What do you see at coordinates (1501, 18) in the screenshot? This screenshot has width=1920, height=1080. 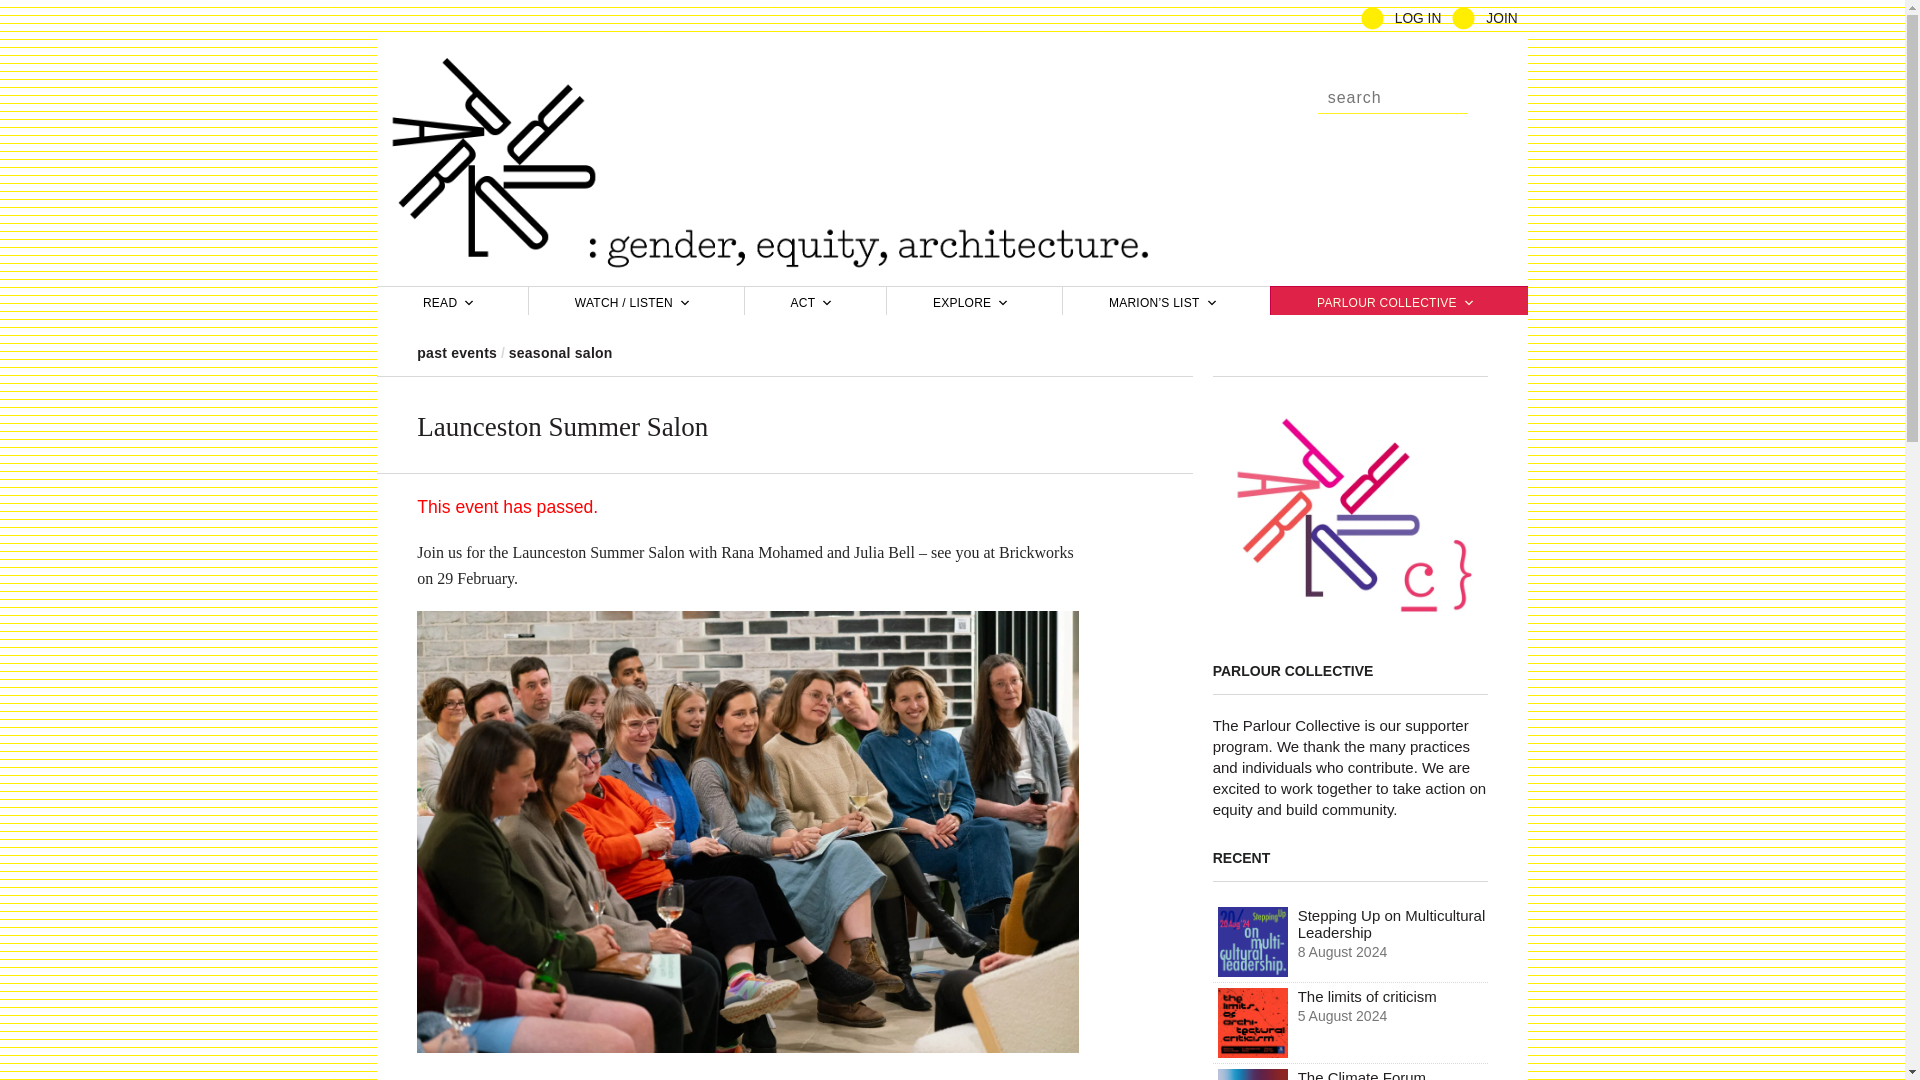 I see `JOIN` at bounding box center [1501, 18].